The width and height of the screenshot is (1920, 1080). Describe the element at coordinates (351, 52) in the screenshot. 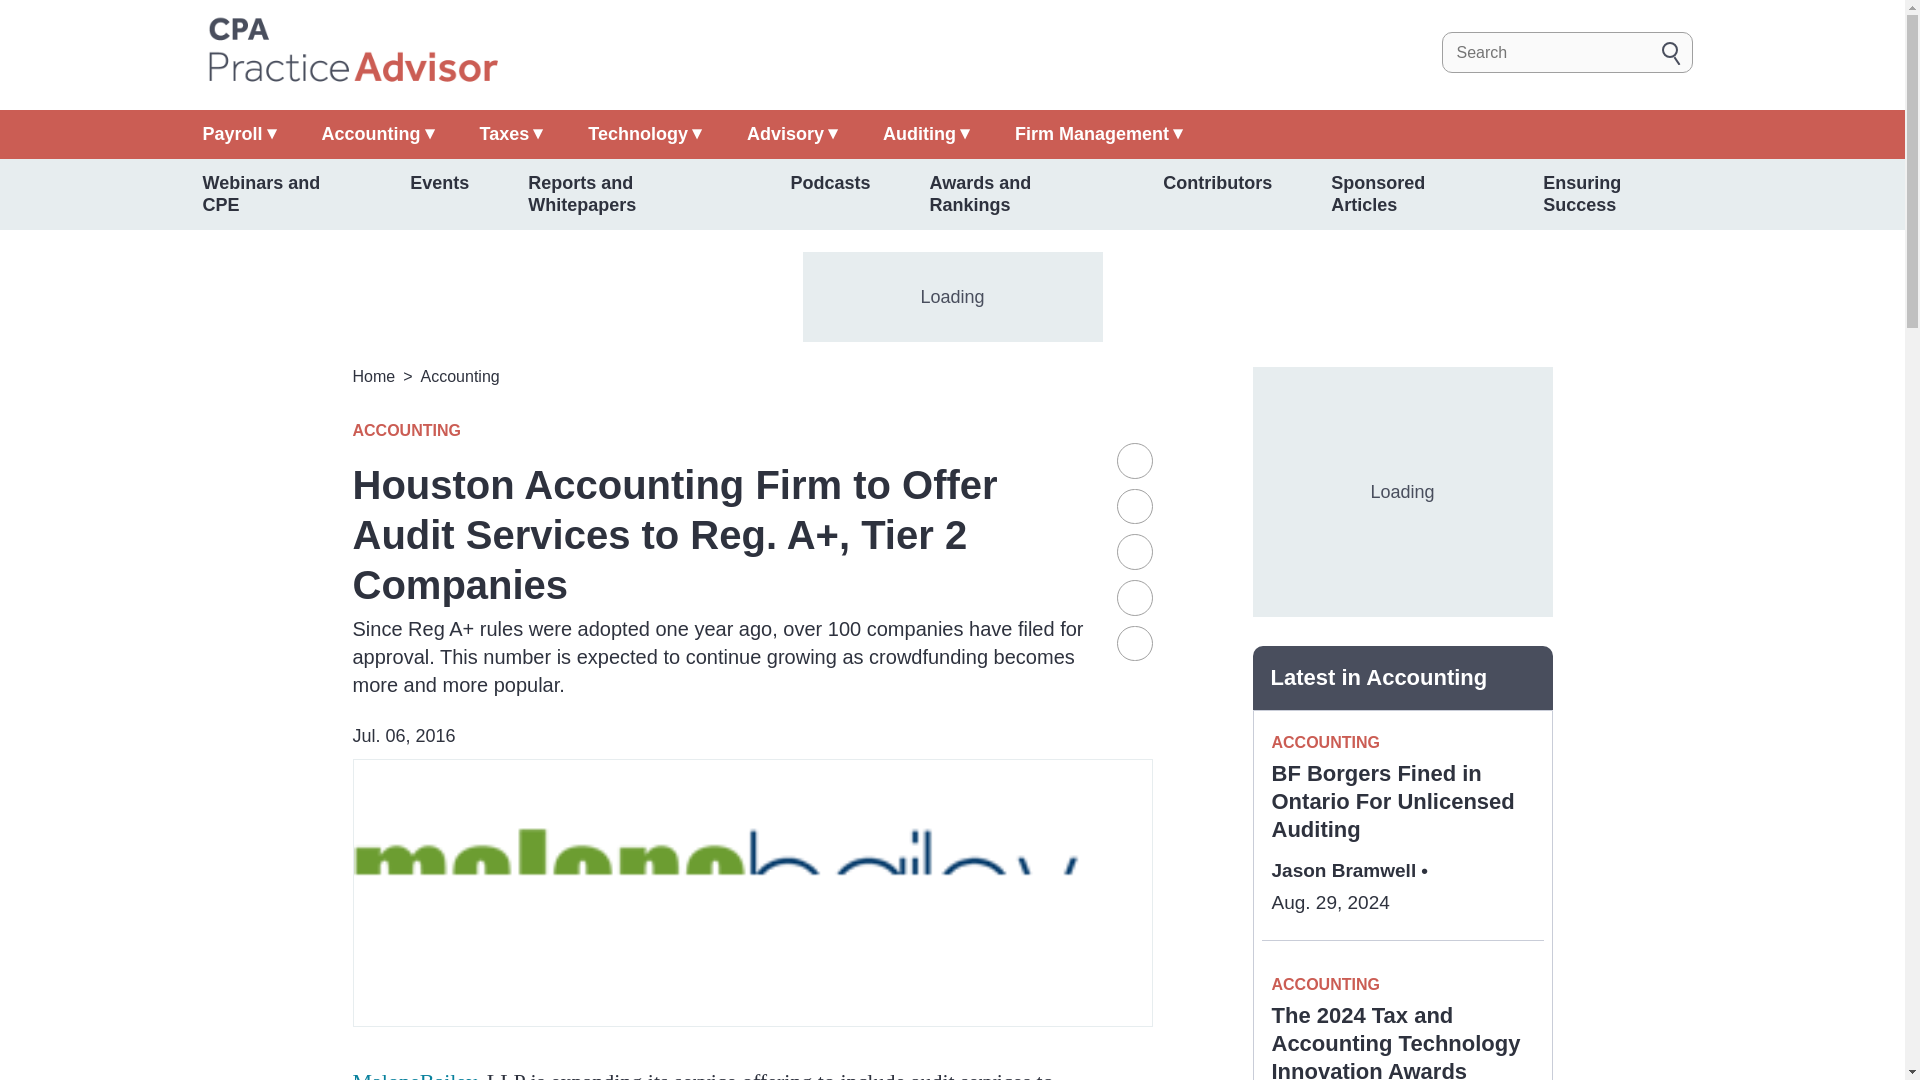

I see `Home` at that location.